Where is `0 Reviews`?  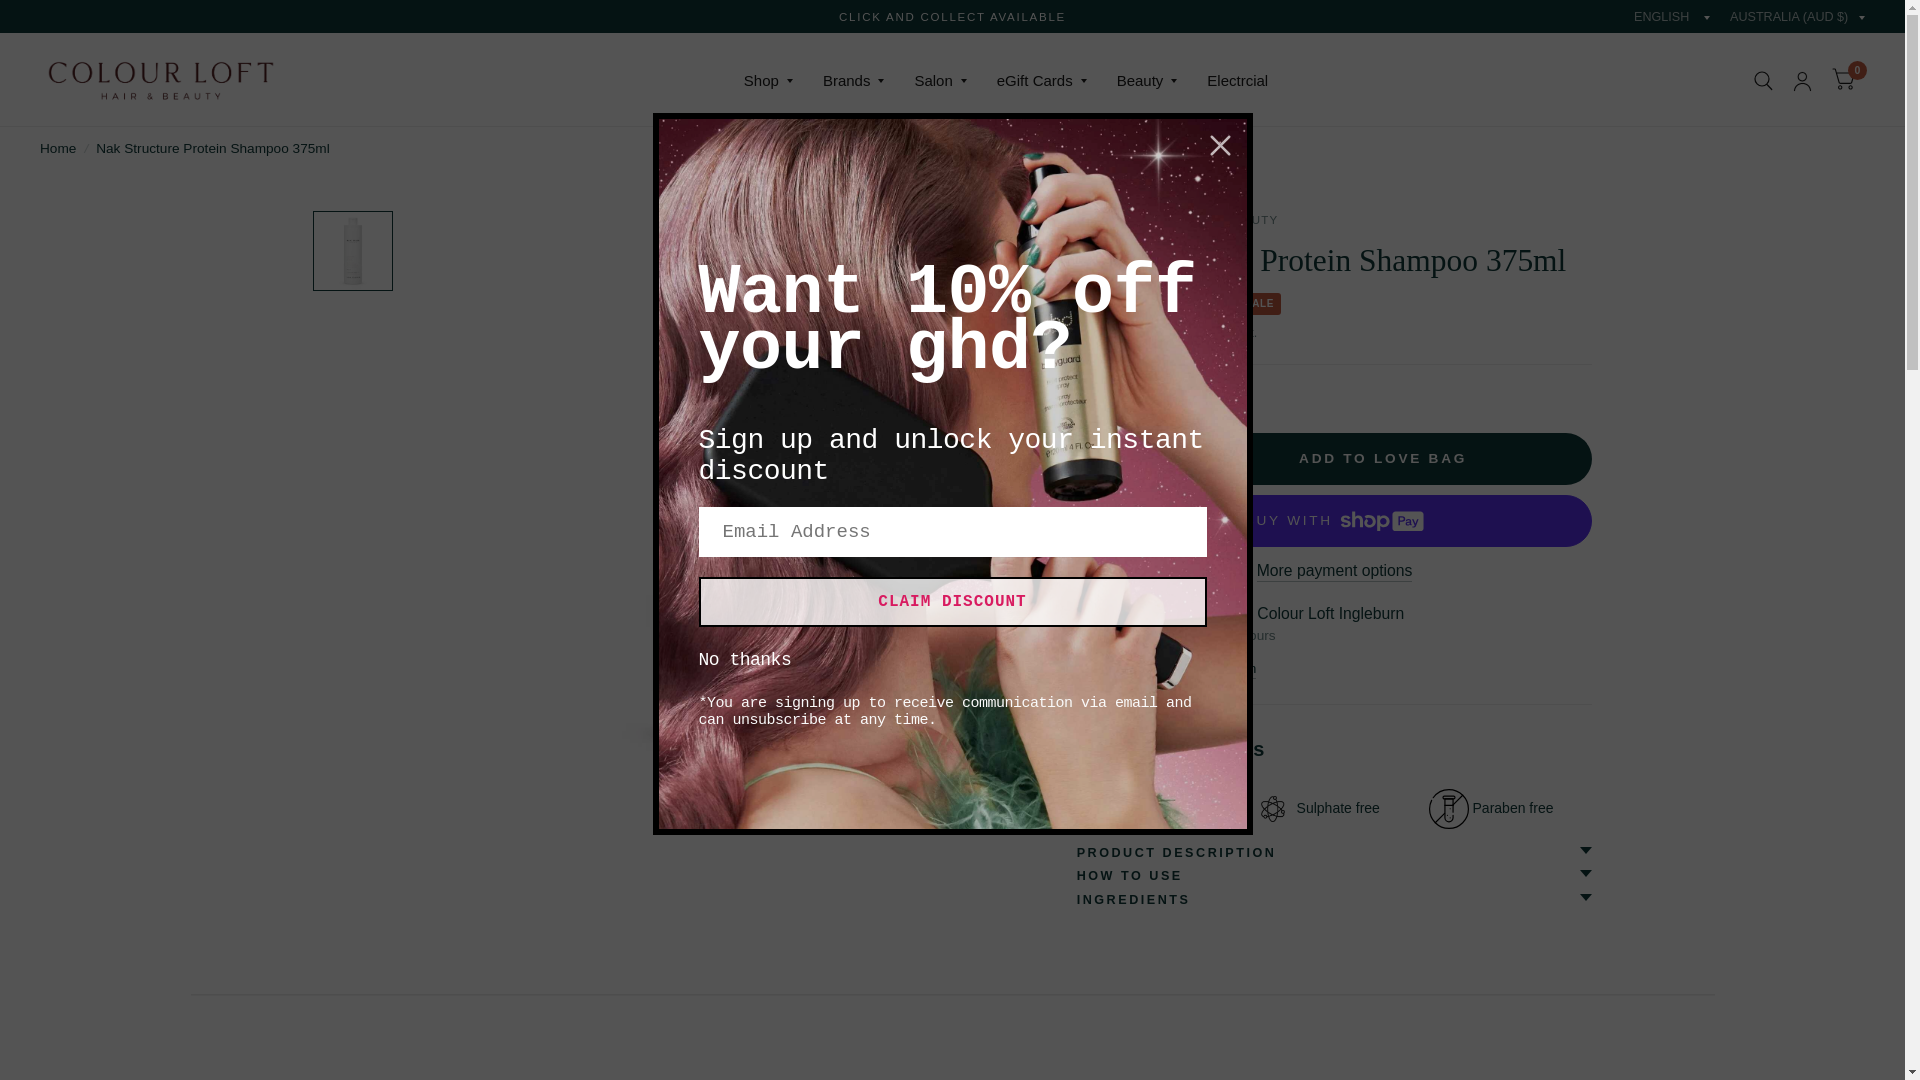 0 Reviews is located at coordinates (1160, 393).